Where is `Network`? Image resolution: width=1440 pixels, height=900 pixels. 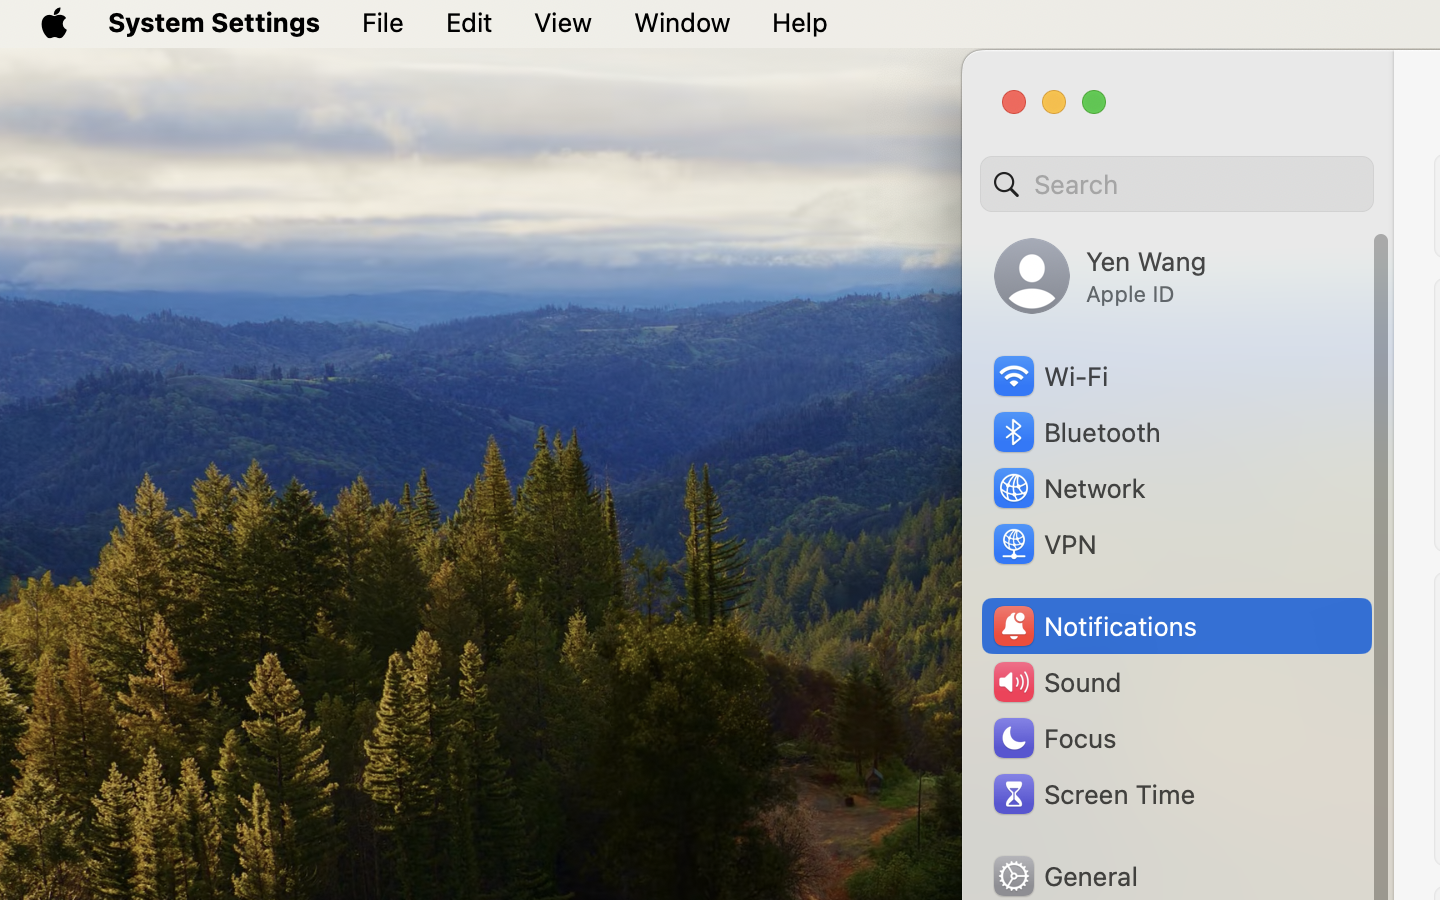
Network is located at coordinates (1068, 488).